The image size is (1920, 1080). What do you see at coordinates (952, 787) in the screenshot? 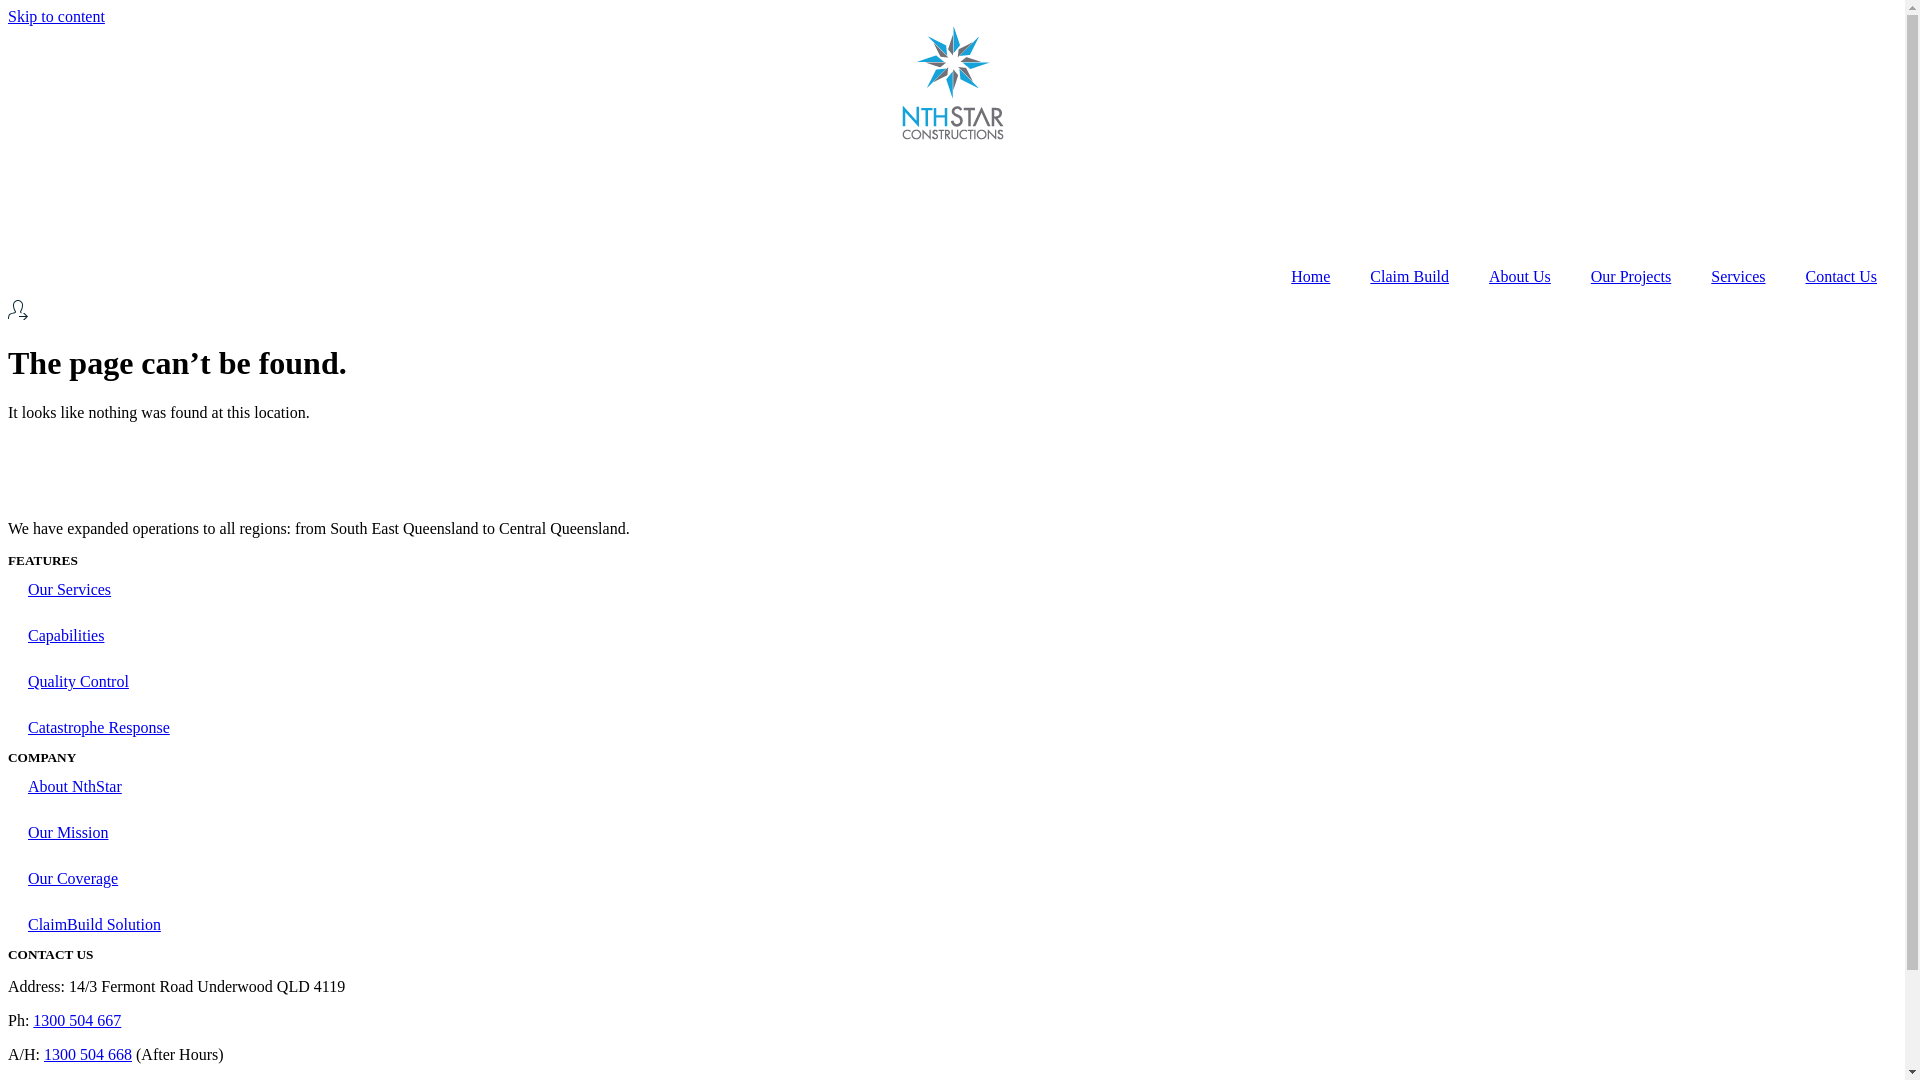
I see `About NthStar` at bounding box center [952, 787].